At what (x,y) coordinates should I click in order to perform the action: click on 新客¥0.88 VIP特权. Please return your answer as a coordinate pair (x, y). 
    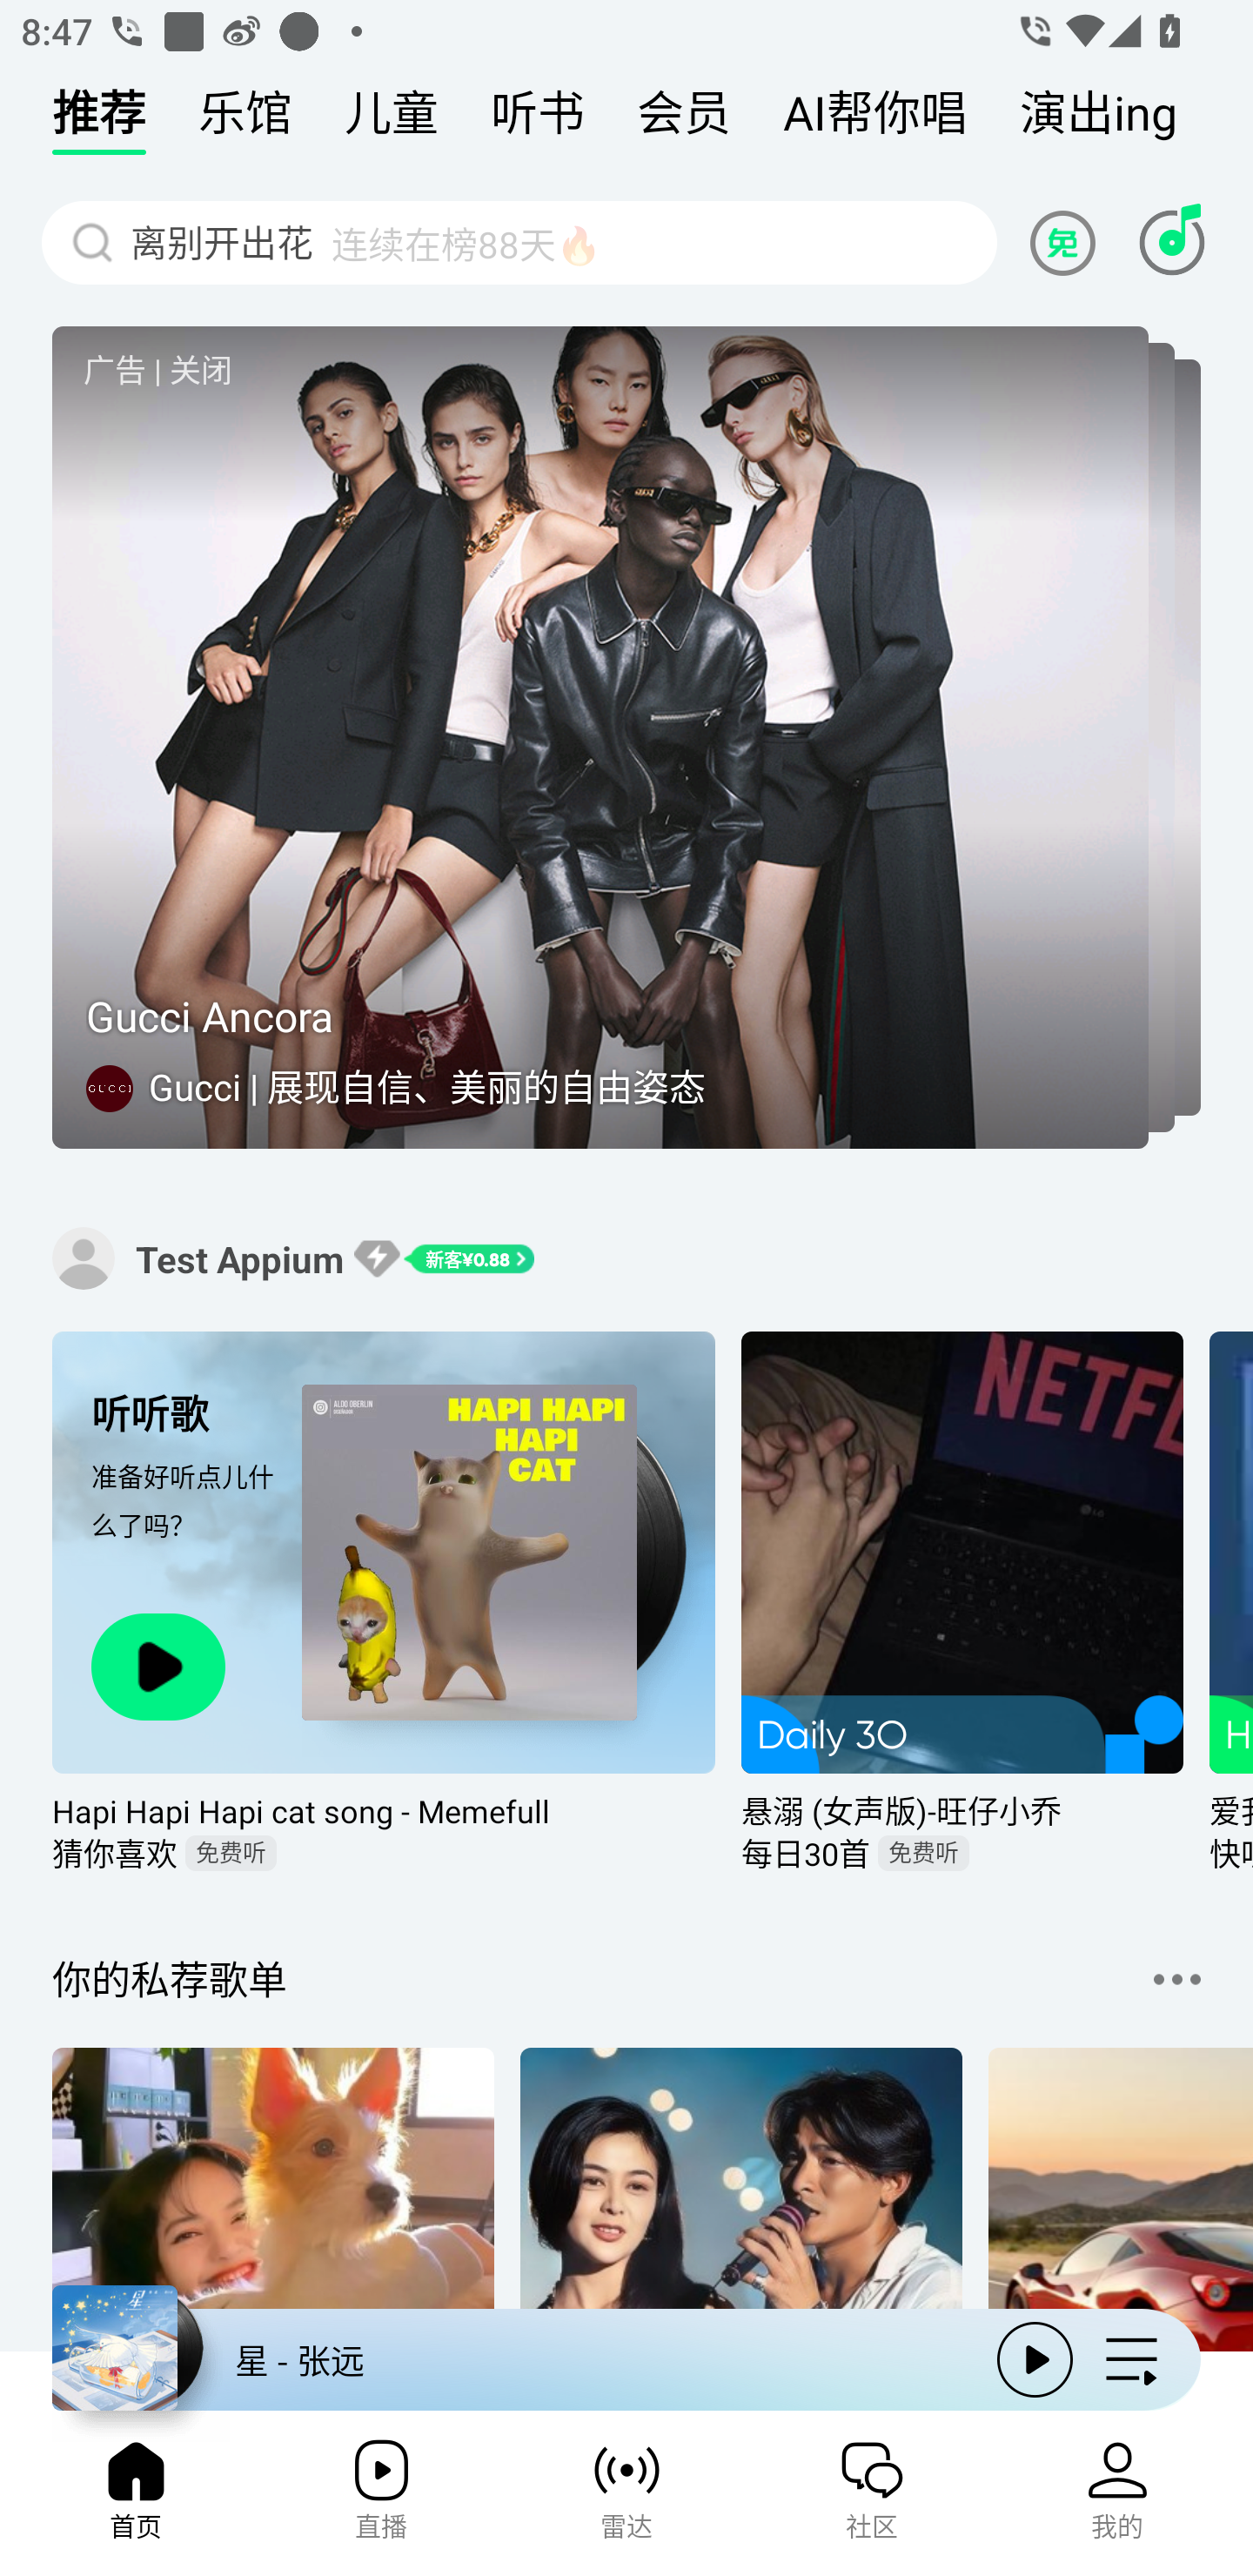
    Looking at the image, I should click on (444, 1258).